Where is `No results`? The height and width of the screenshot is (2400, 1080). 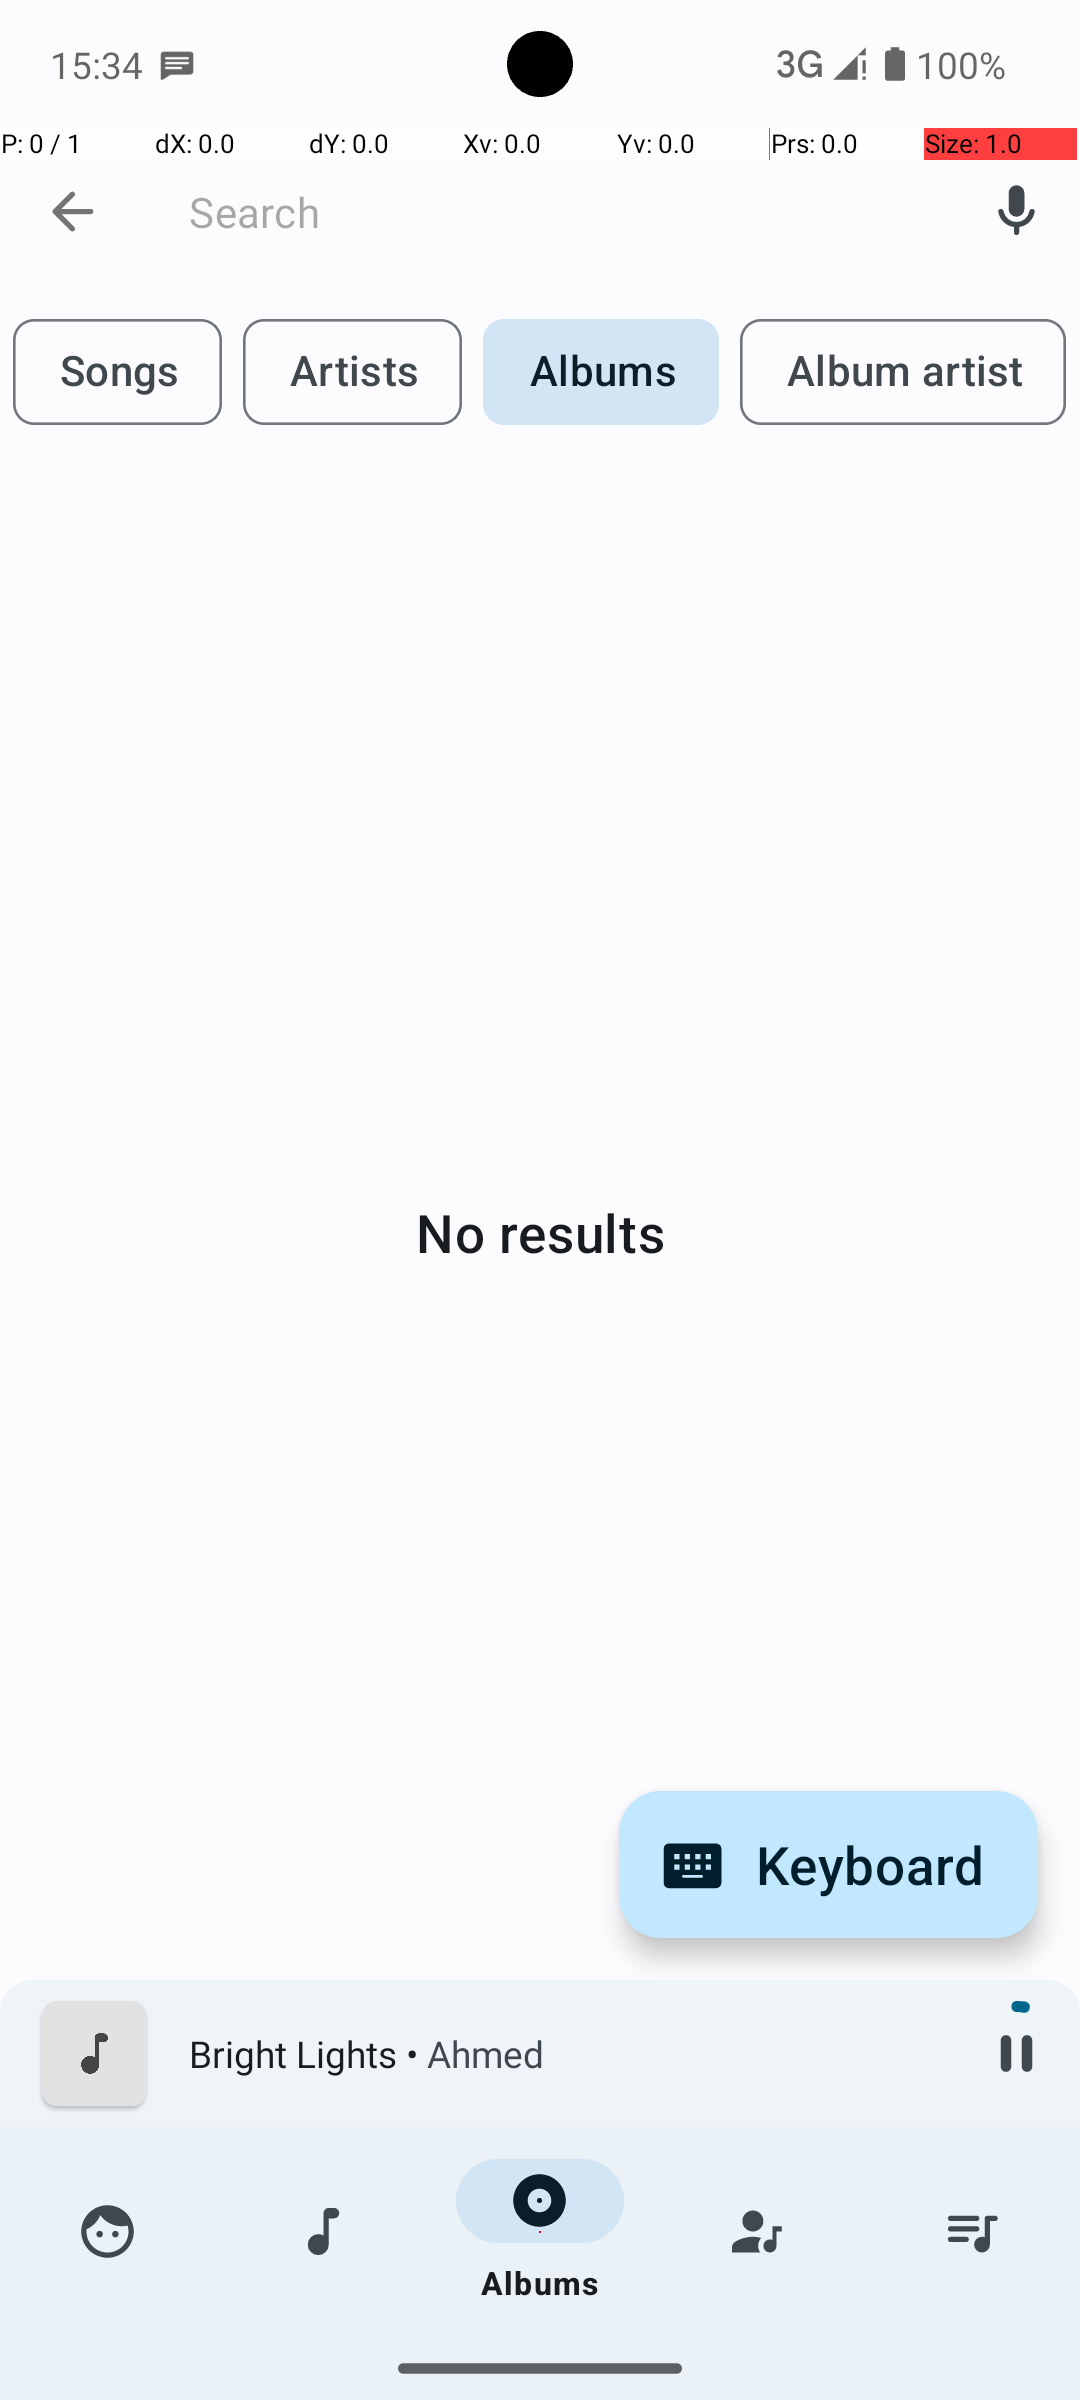 No results is located at coordinates (540, 1232).